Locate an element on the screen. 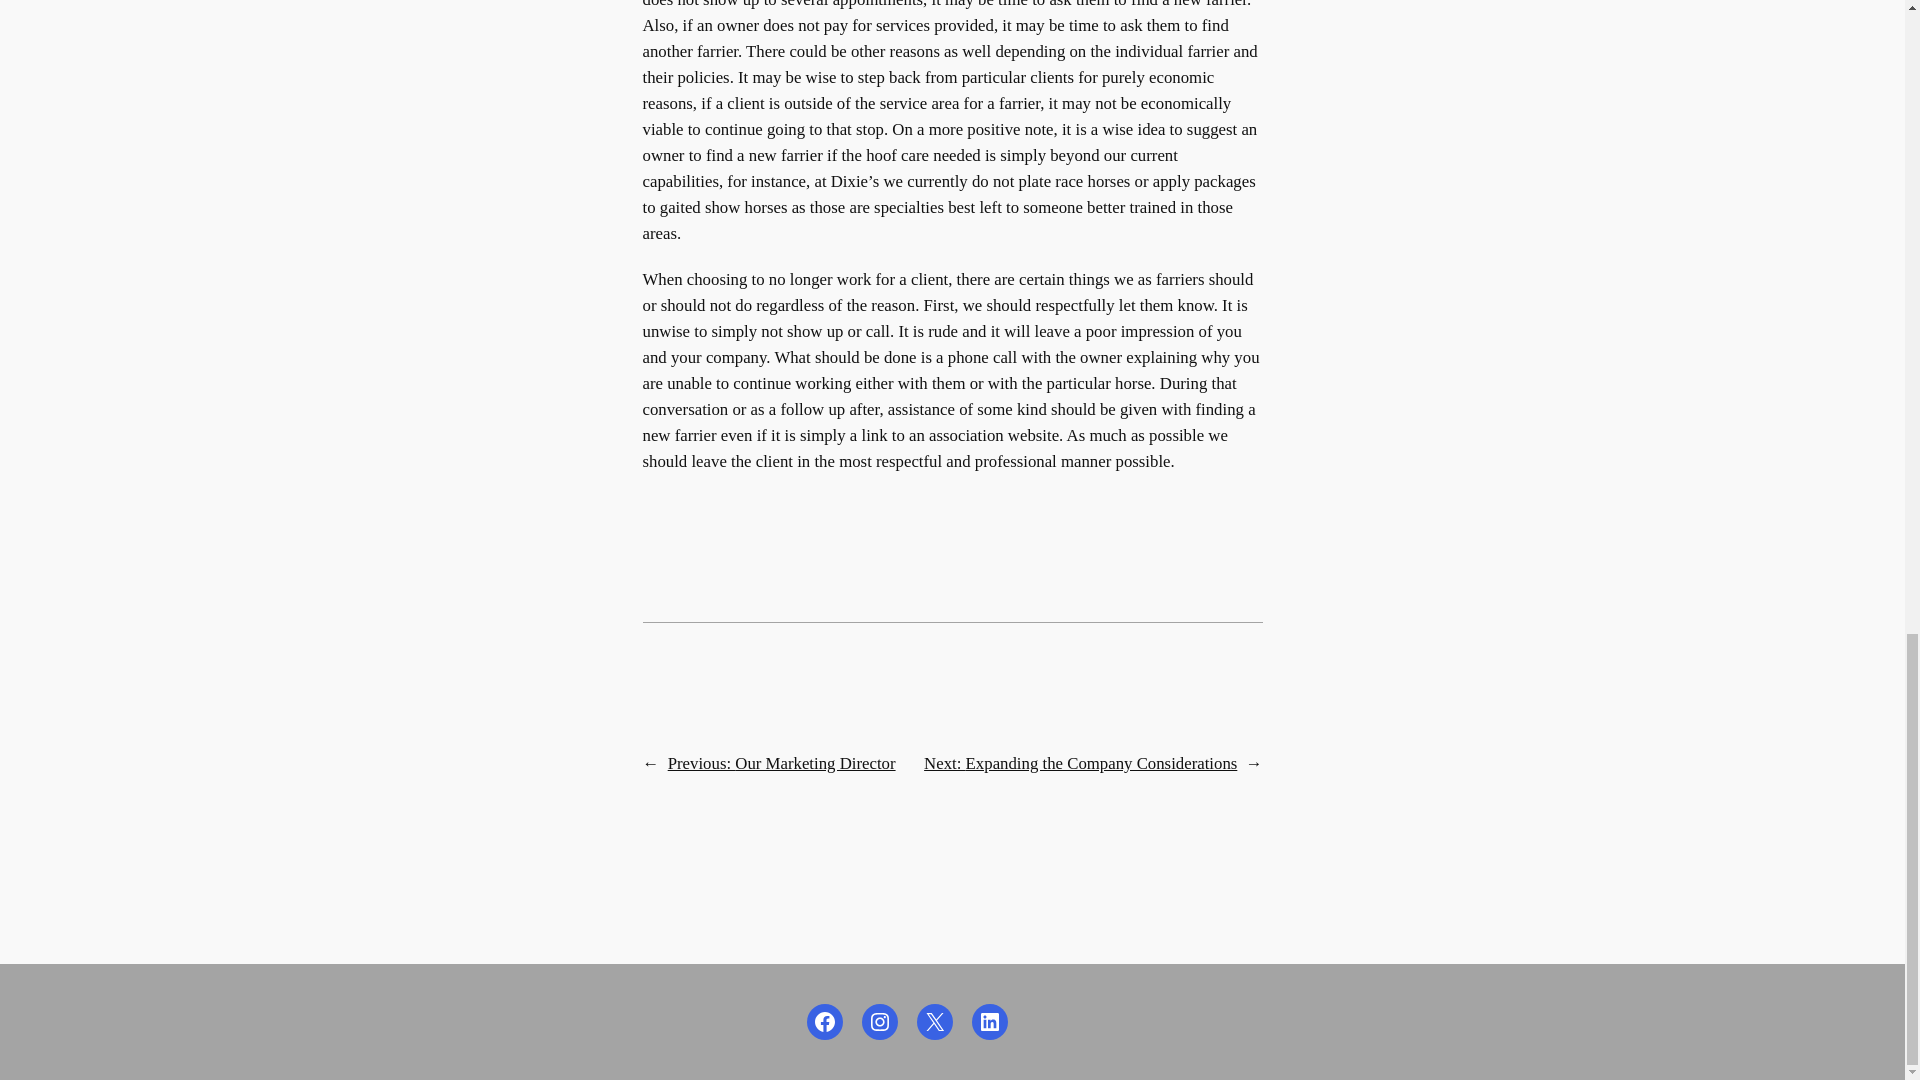 The image size is (1920, 1080). Next: Expanding the Company Considerations is located at coordinates (1080, 763).